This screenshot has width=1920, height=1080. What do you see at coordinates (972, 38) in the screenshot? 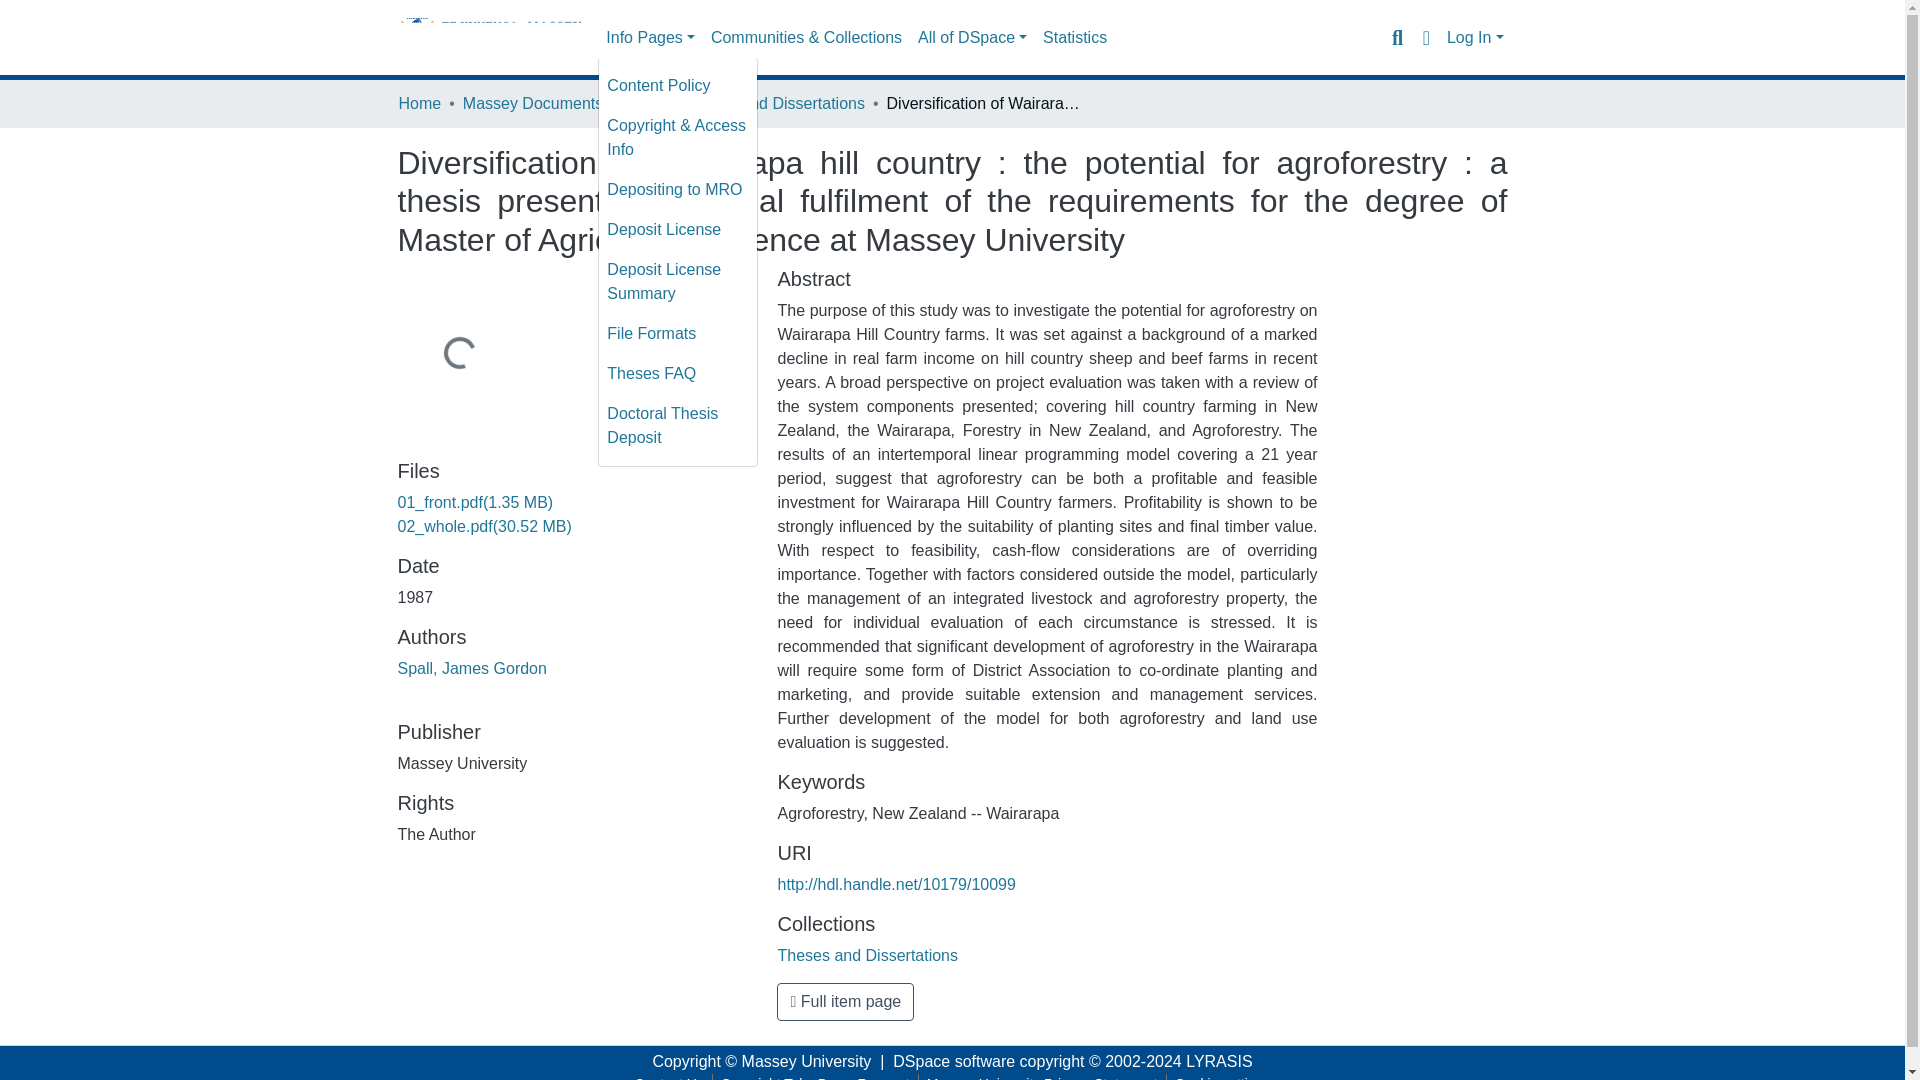
I see `All of DSpace` at bounding box center [972, 38].